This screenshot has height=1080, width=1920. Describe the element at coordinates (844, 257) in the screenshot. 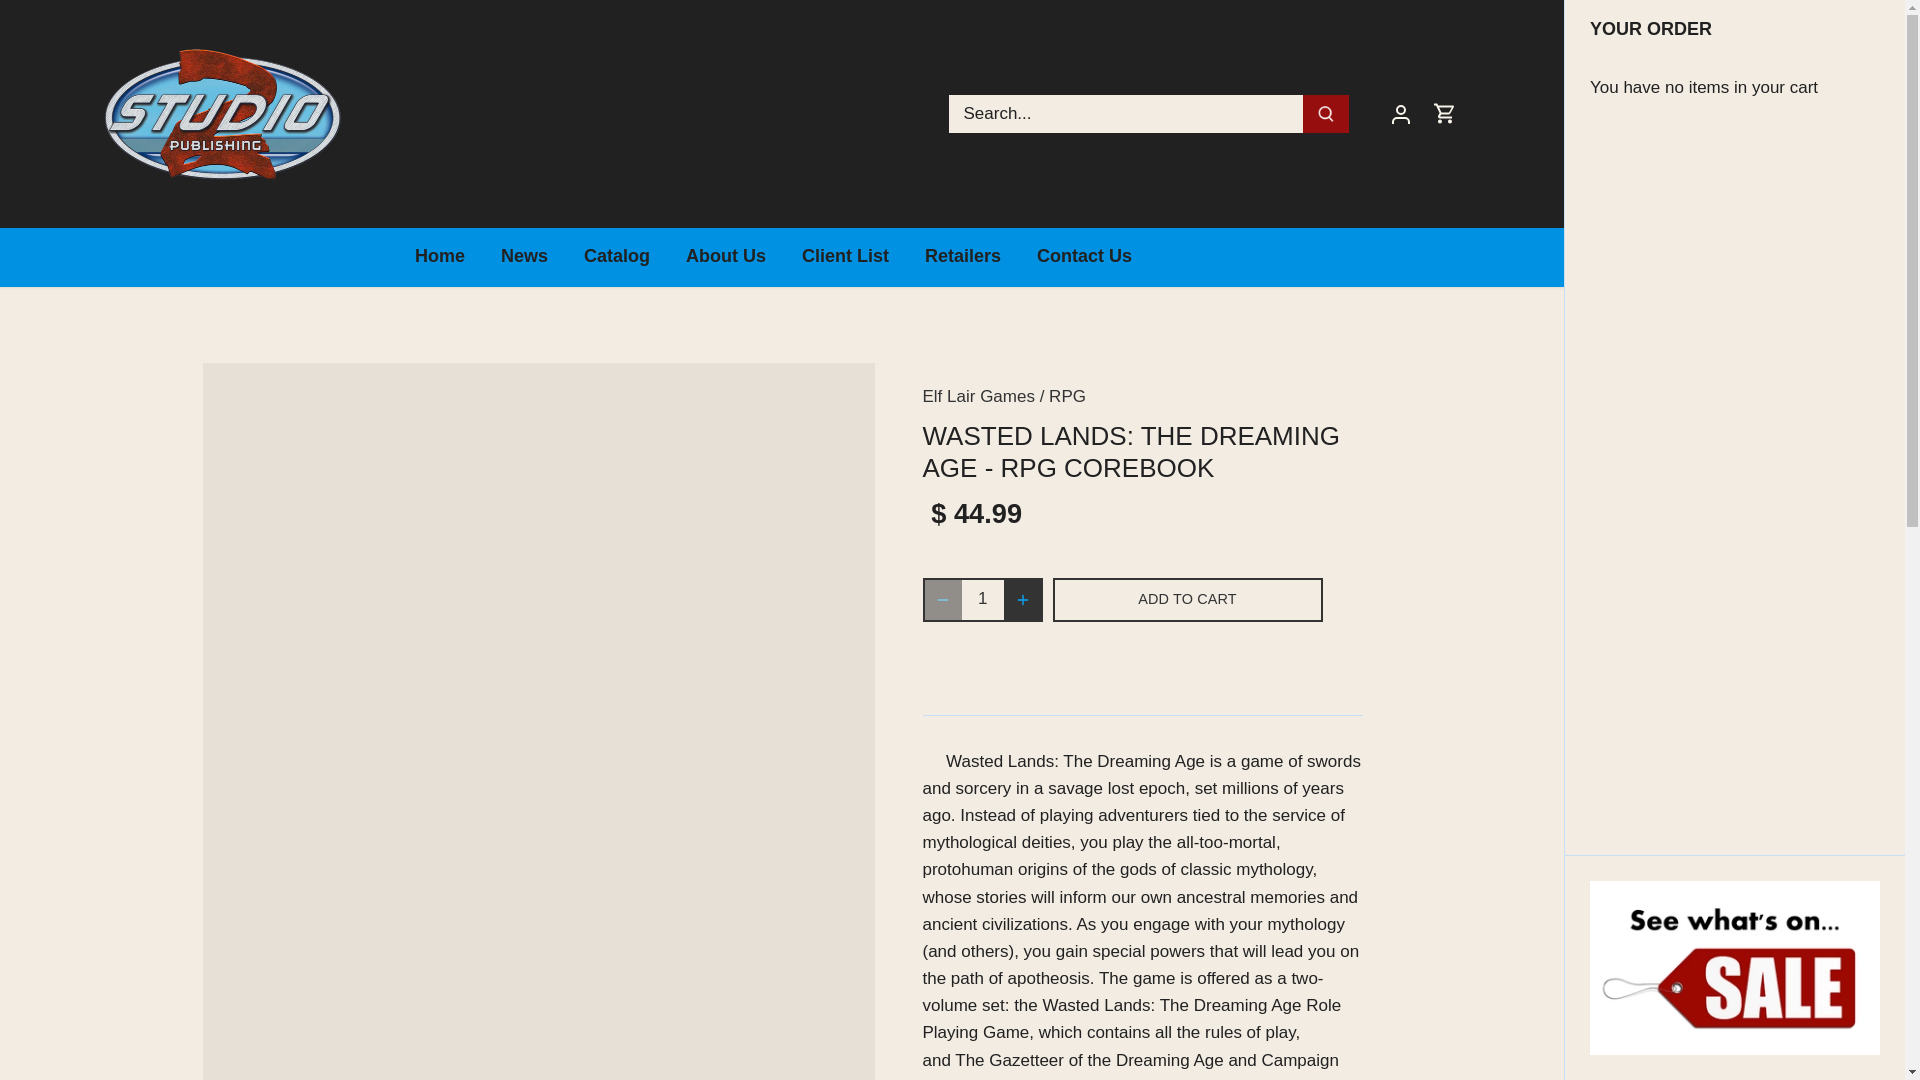

I see `Client List` at that location.